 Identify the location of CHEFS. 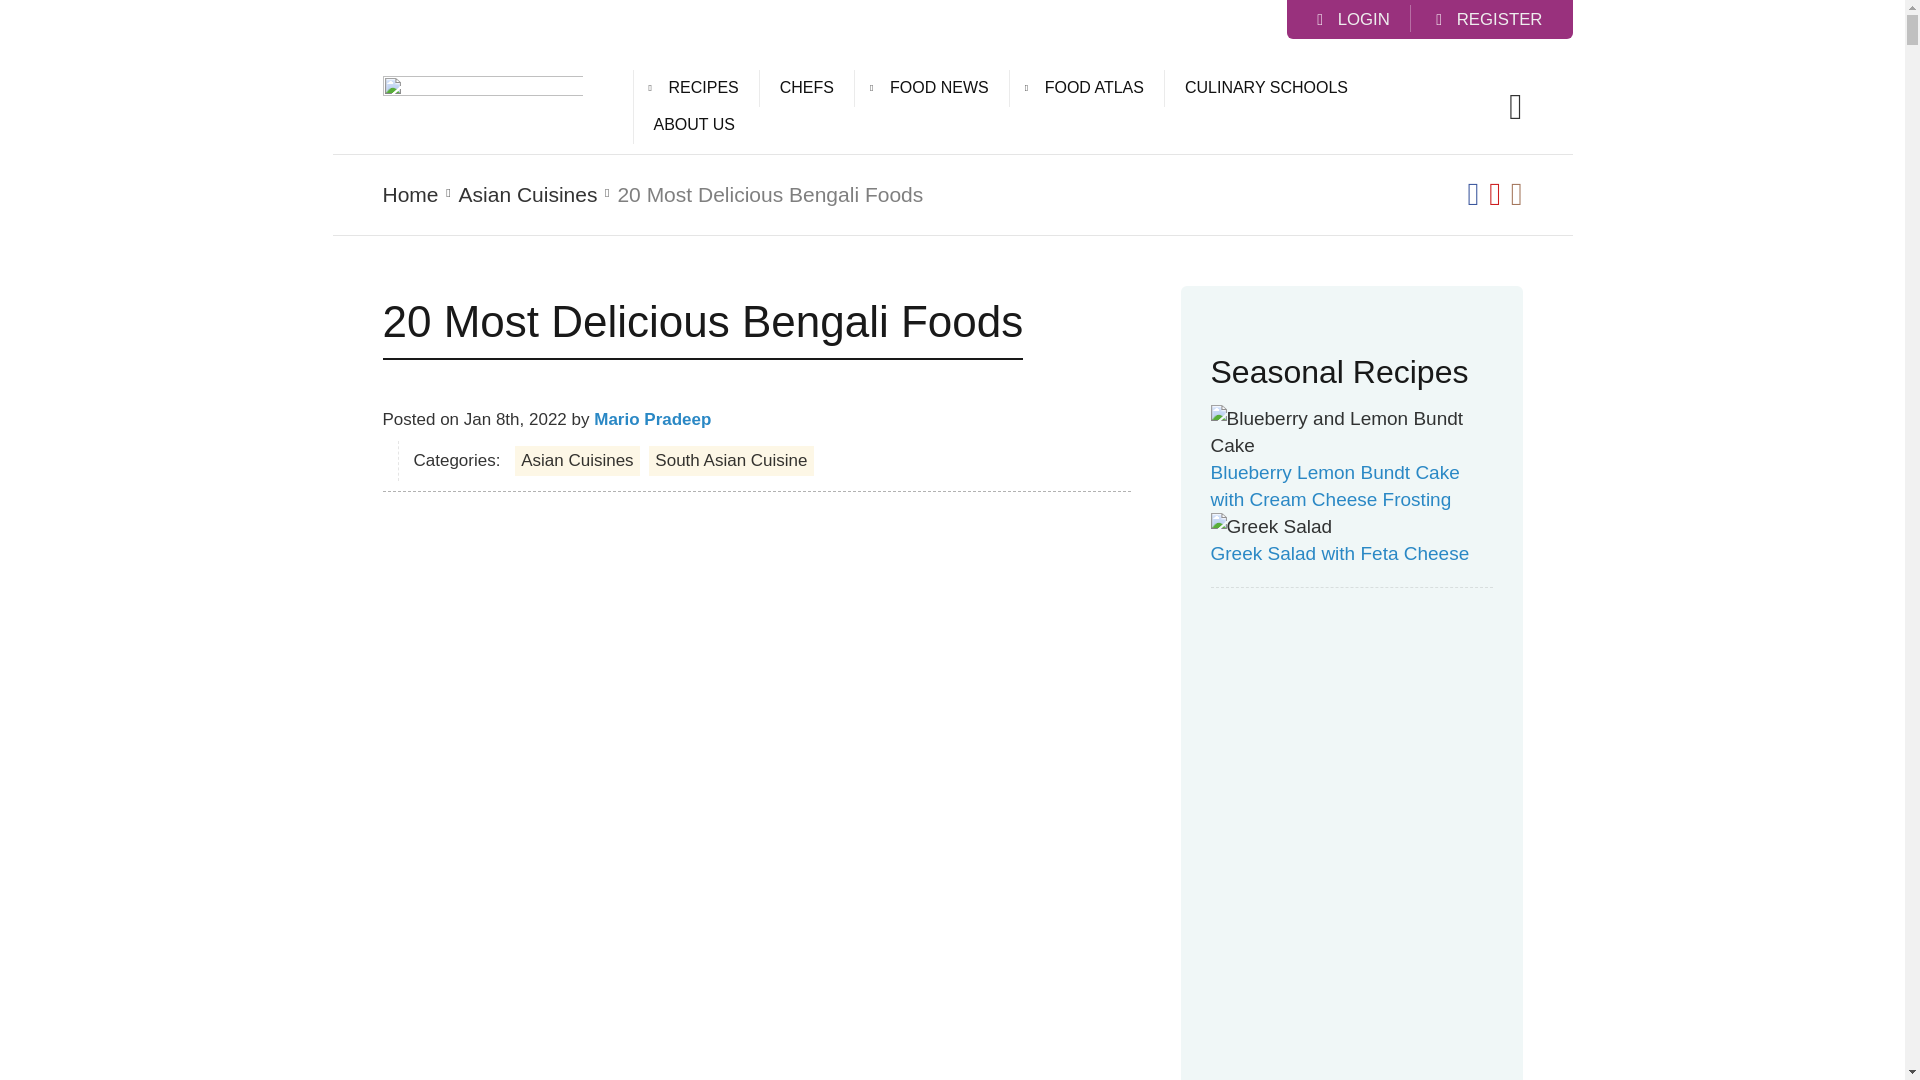
(806, 88).